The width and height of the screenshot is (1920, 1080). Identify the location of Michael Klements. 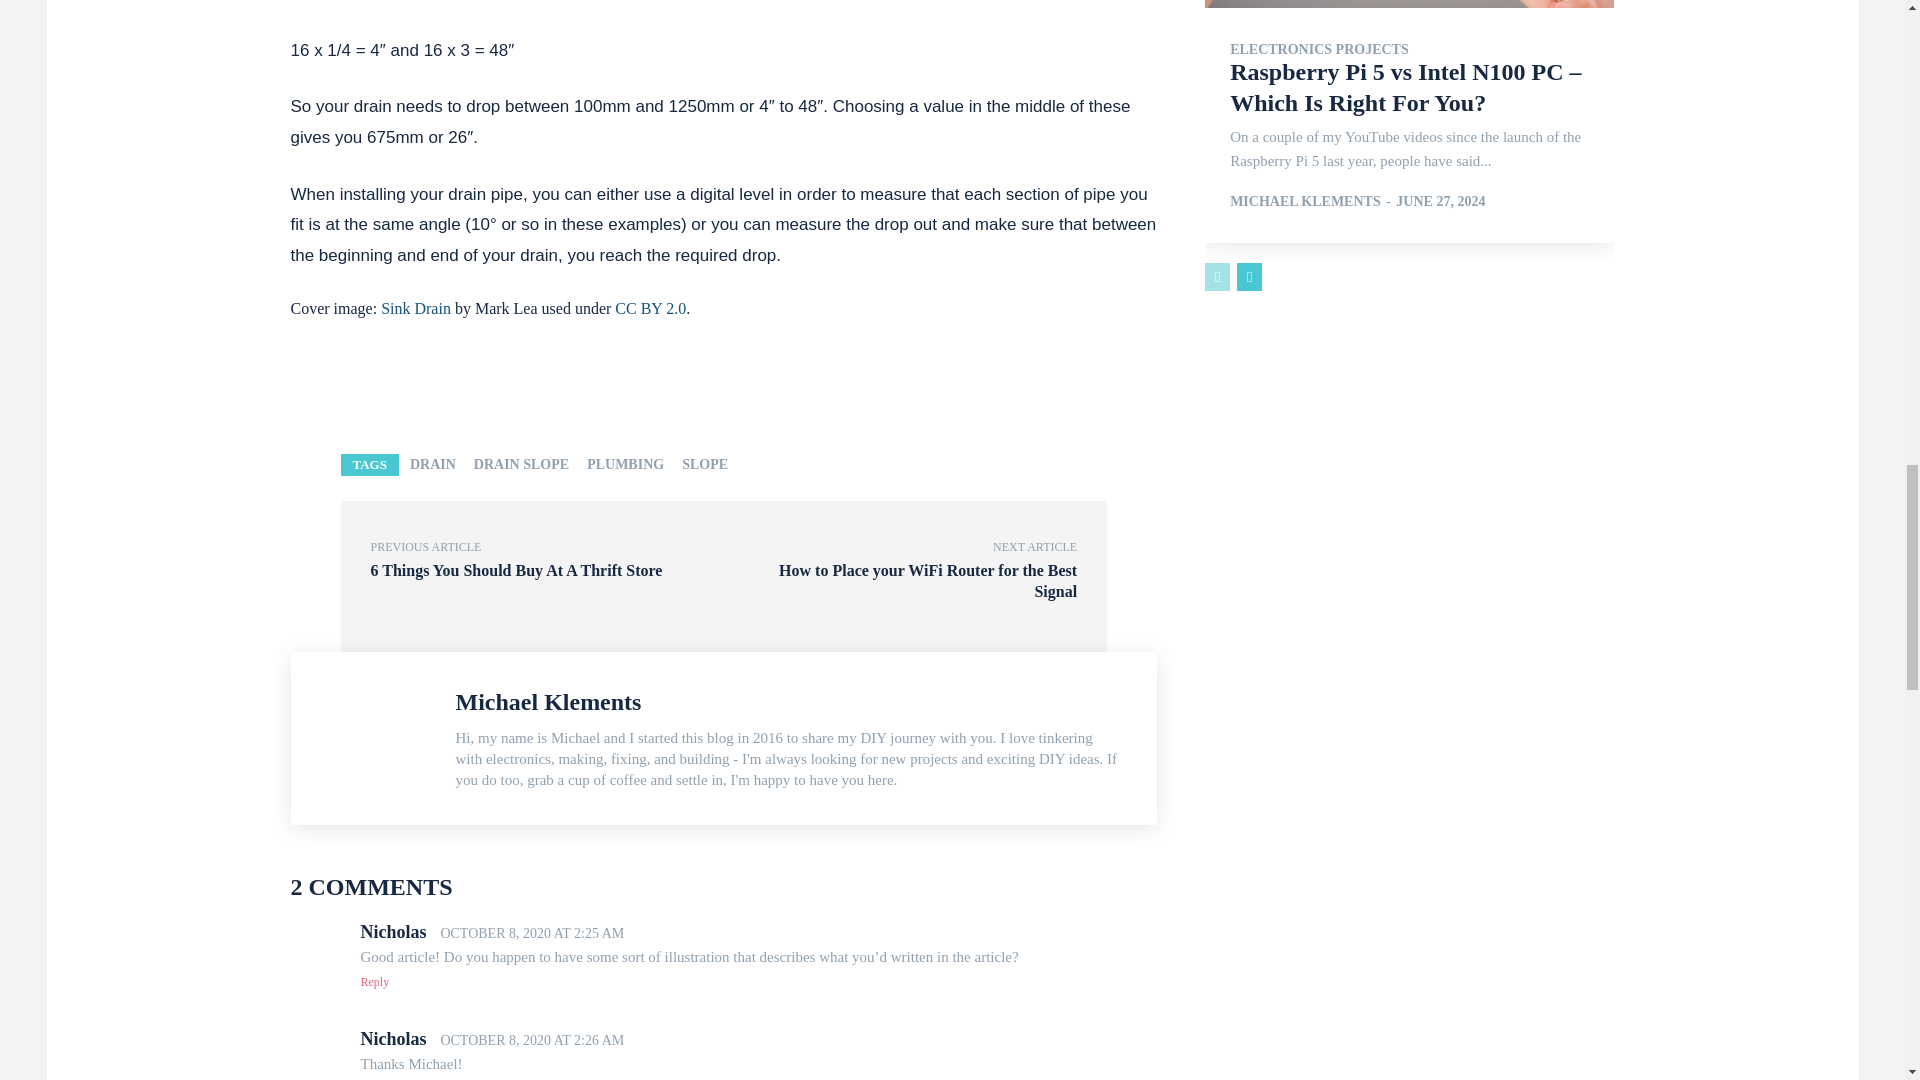
(378, 738).